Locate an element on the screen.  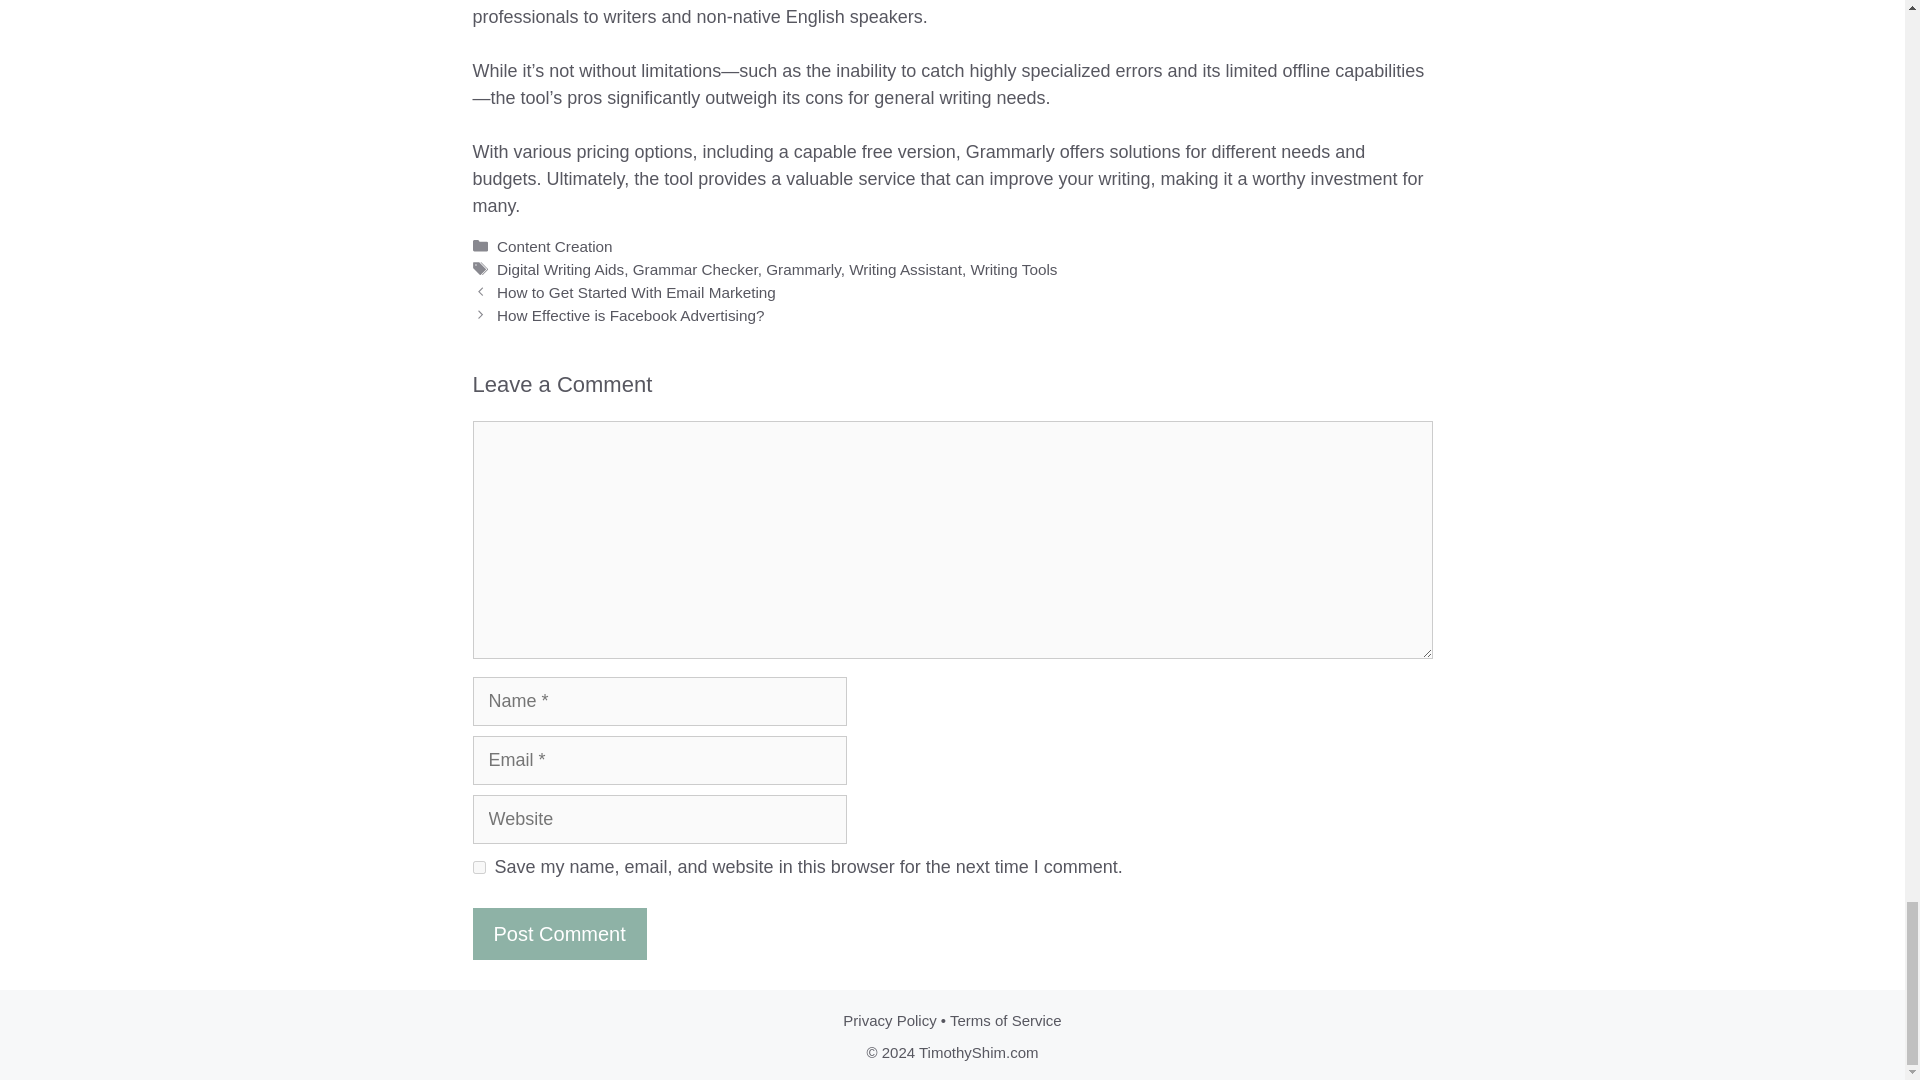
Digital Writing Aids is located at coordinates (560, 269).